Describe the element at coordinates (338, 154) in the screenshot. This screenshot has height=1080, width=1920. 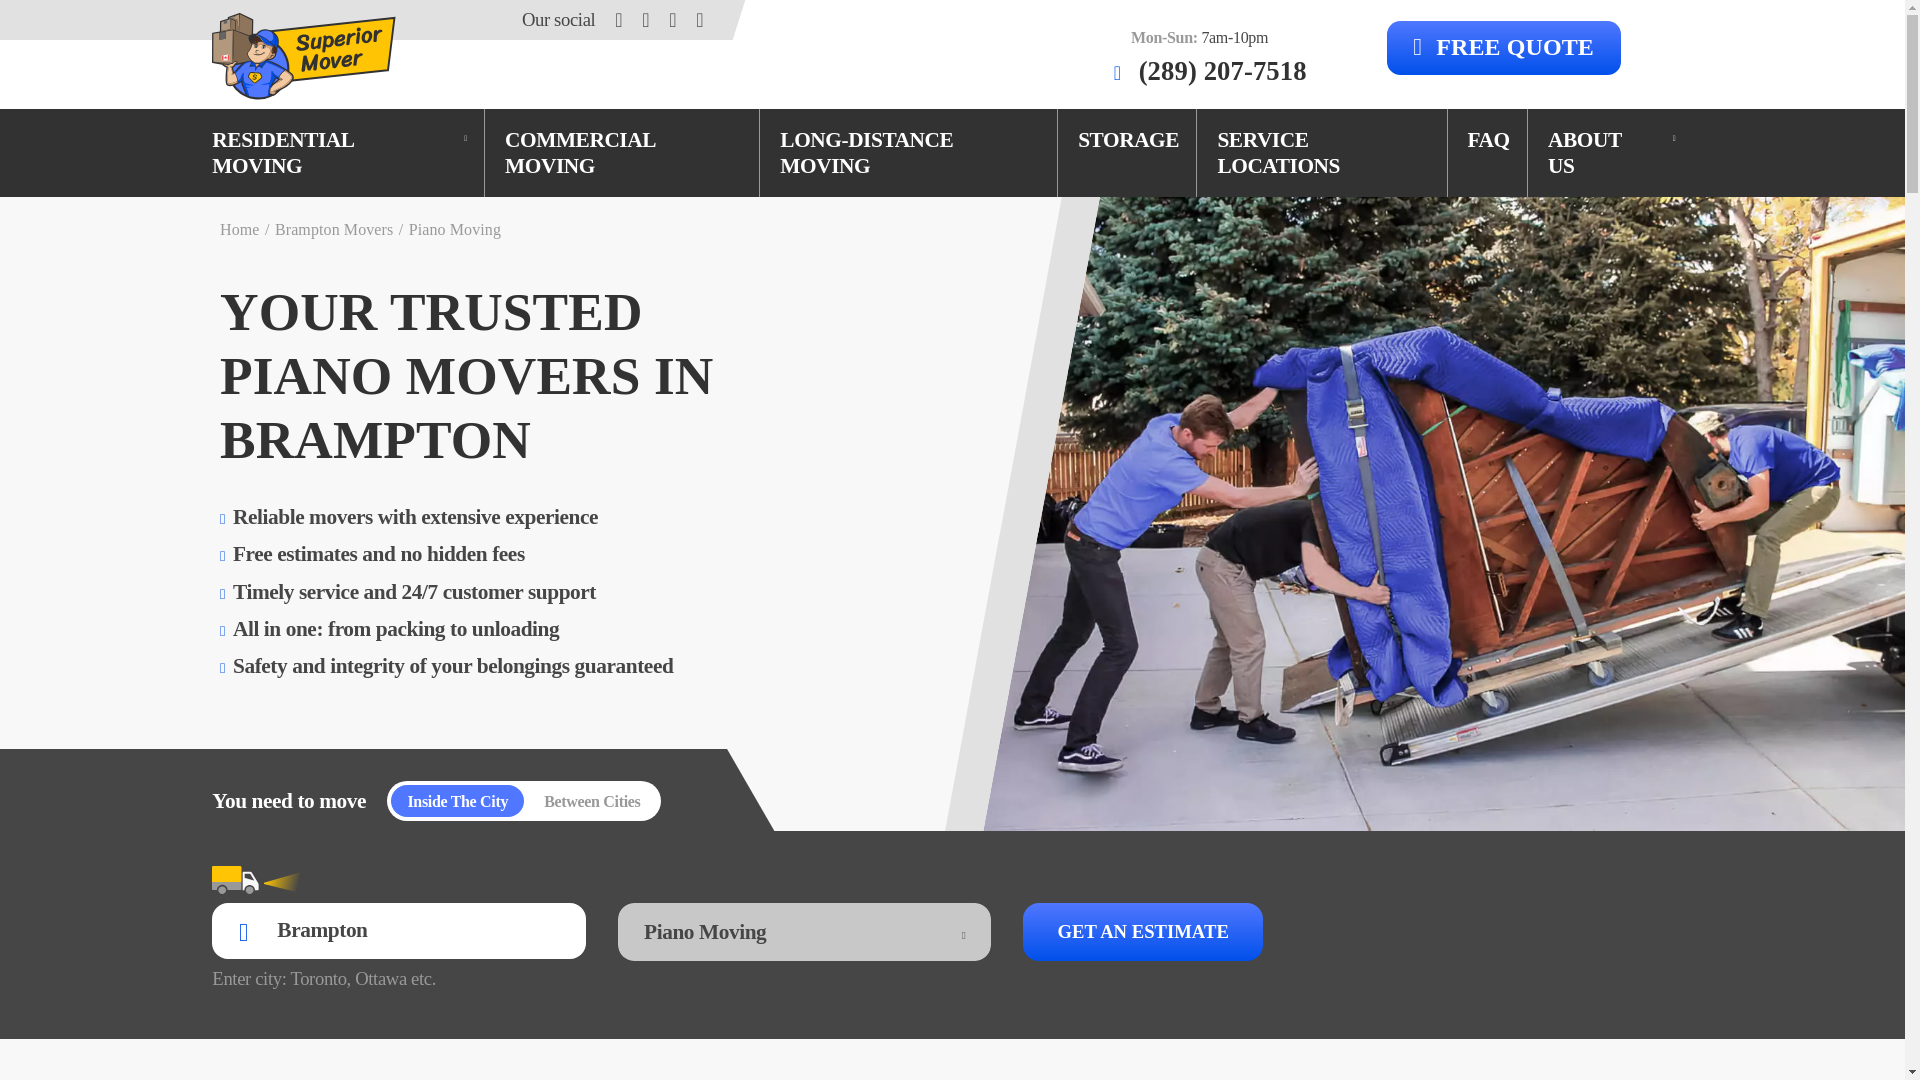
I see `RESIDENTIAL MOVING` at that location.